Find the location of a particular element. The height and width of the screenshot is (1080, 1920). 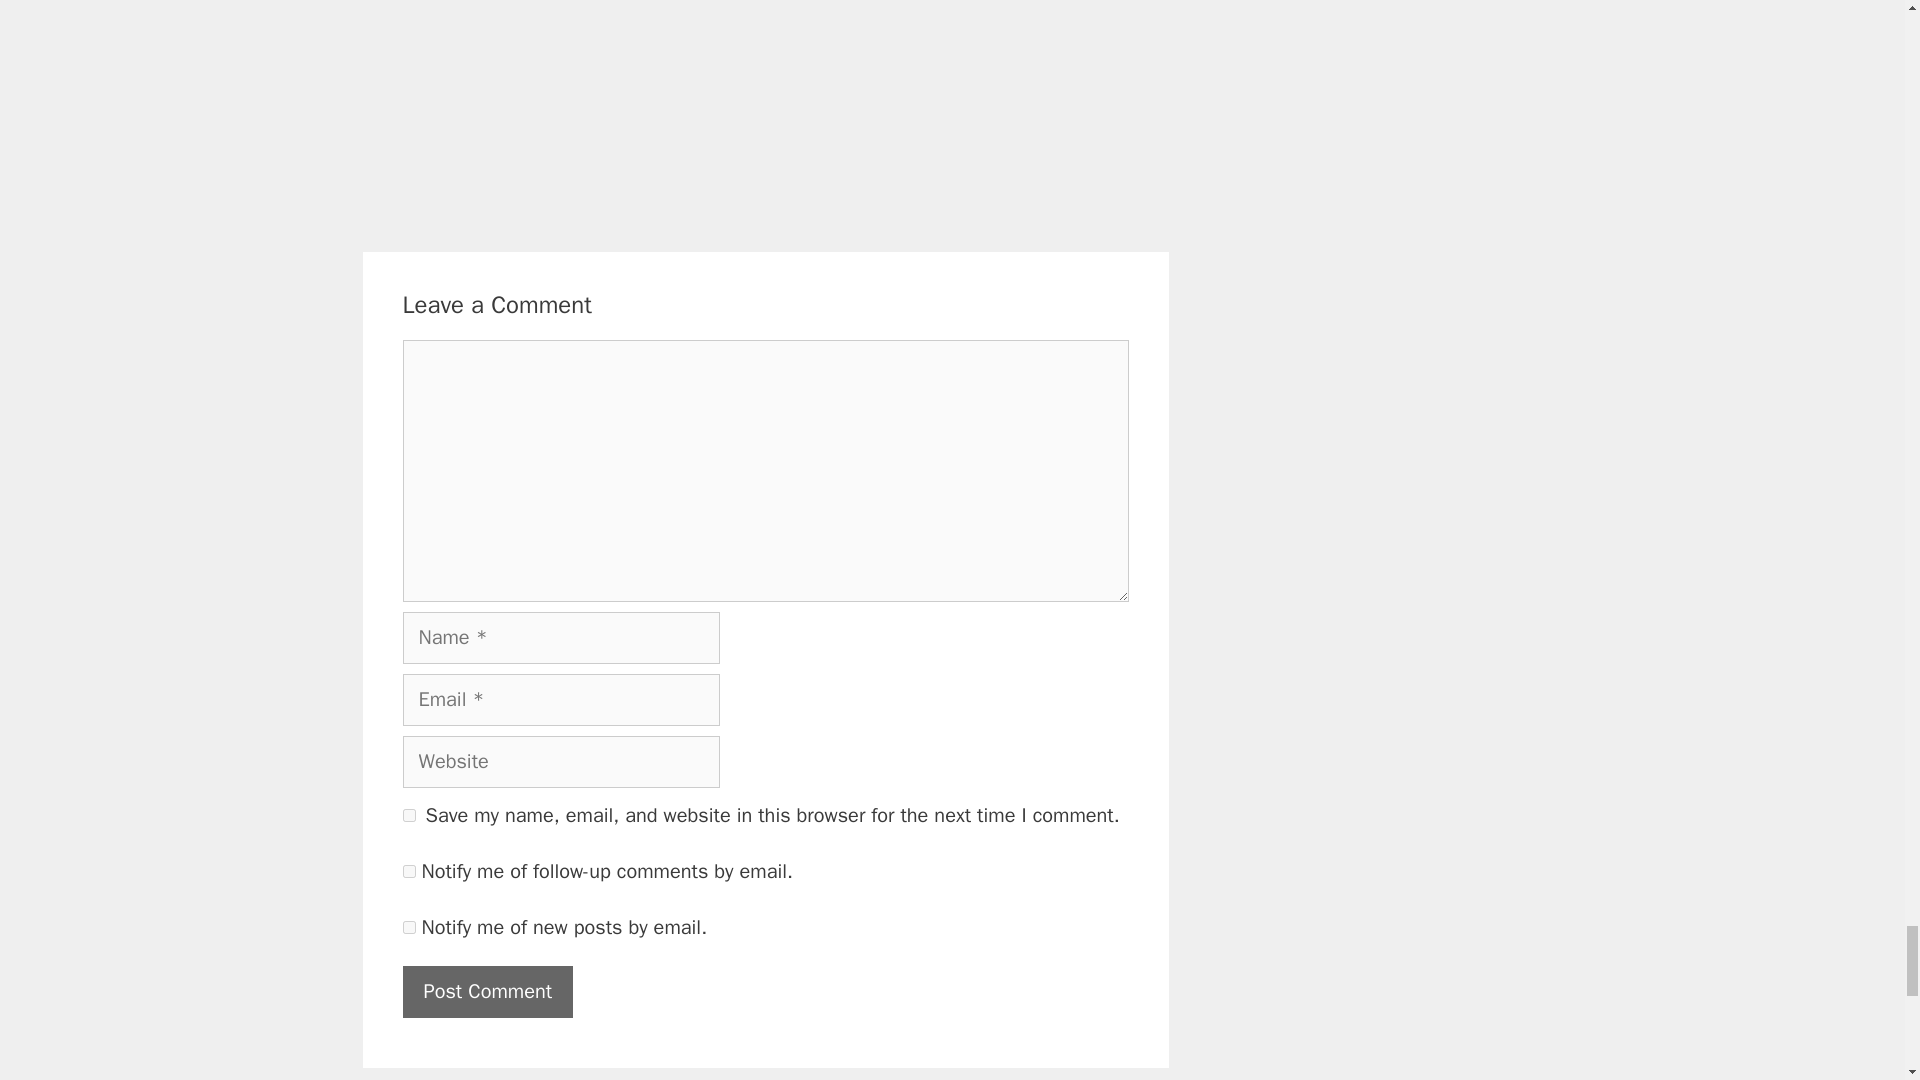

Post Comment is located at coordinates (486, 992).